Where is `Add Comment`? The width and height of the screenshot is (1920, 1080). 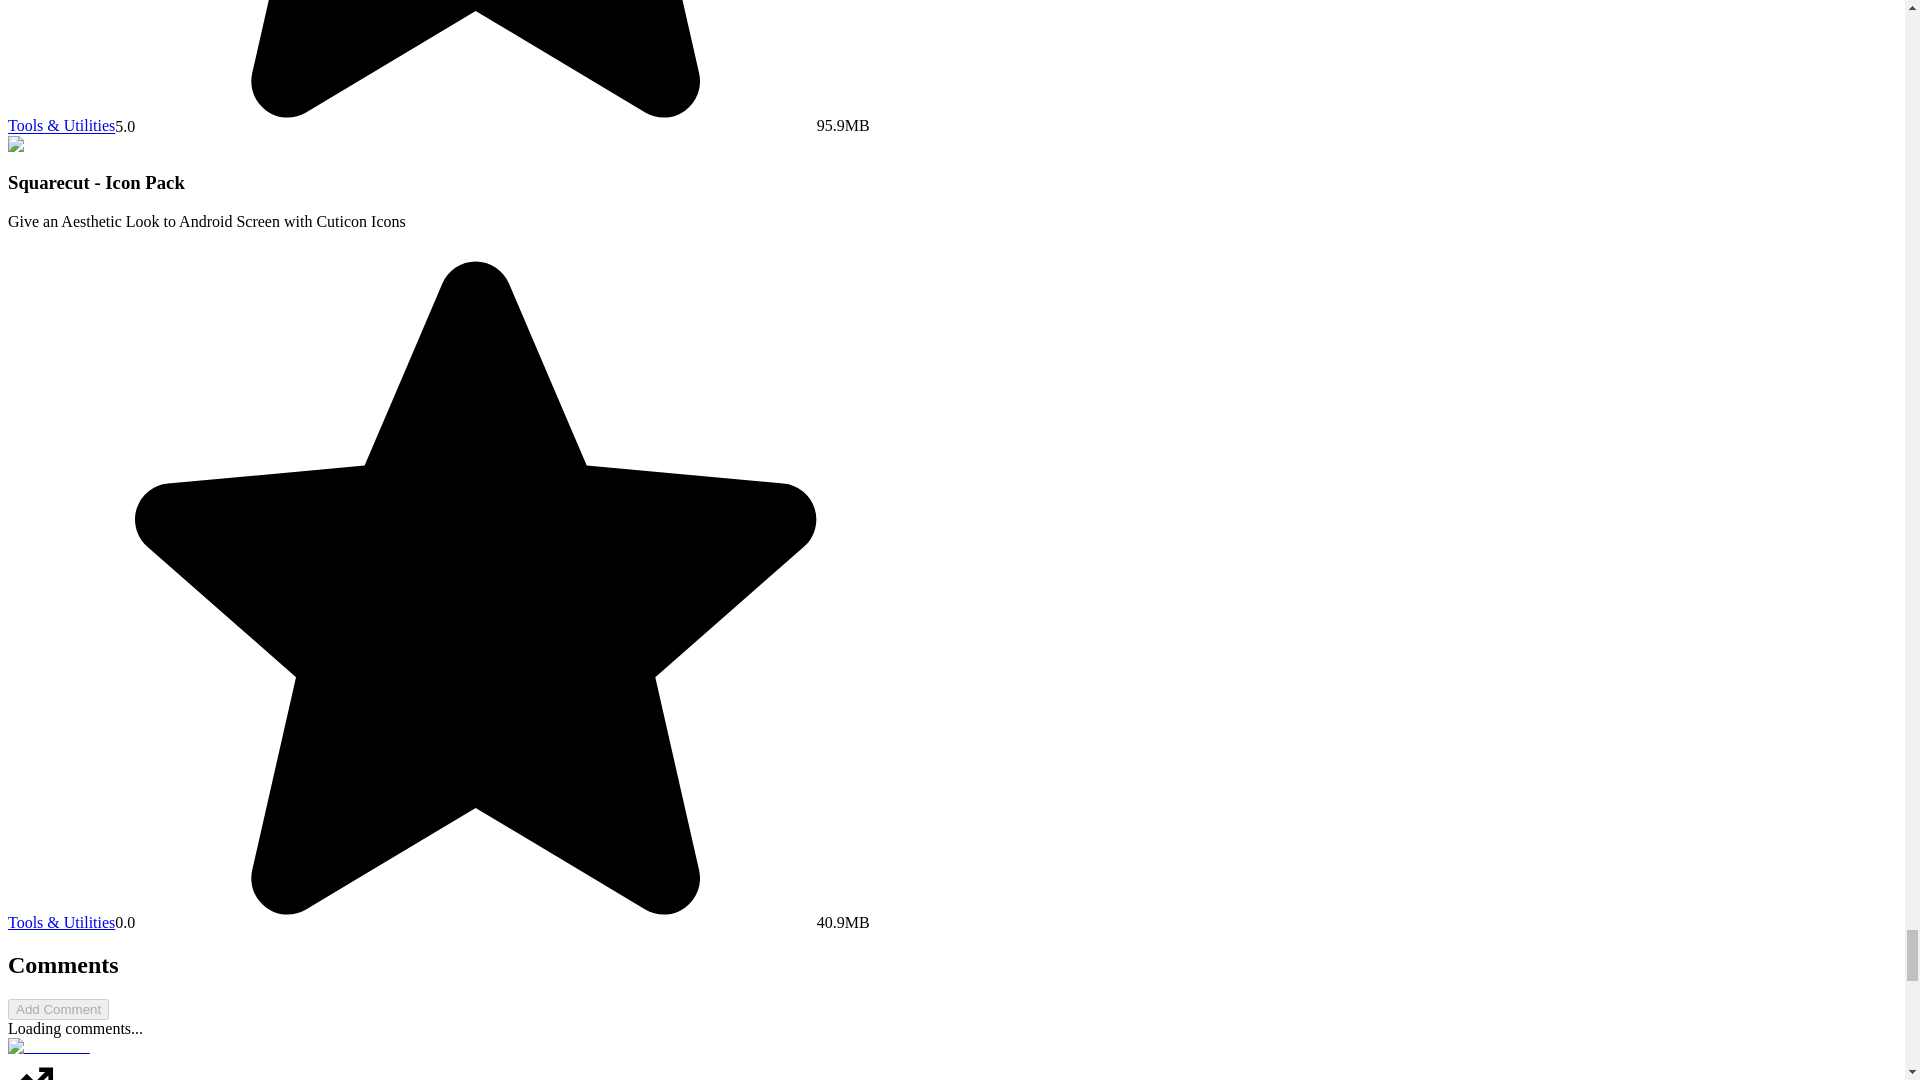
Add Comment is located at coordinates (58, 1009).